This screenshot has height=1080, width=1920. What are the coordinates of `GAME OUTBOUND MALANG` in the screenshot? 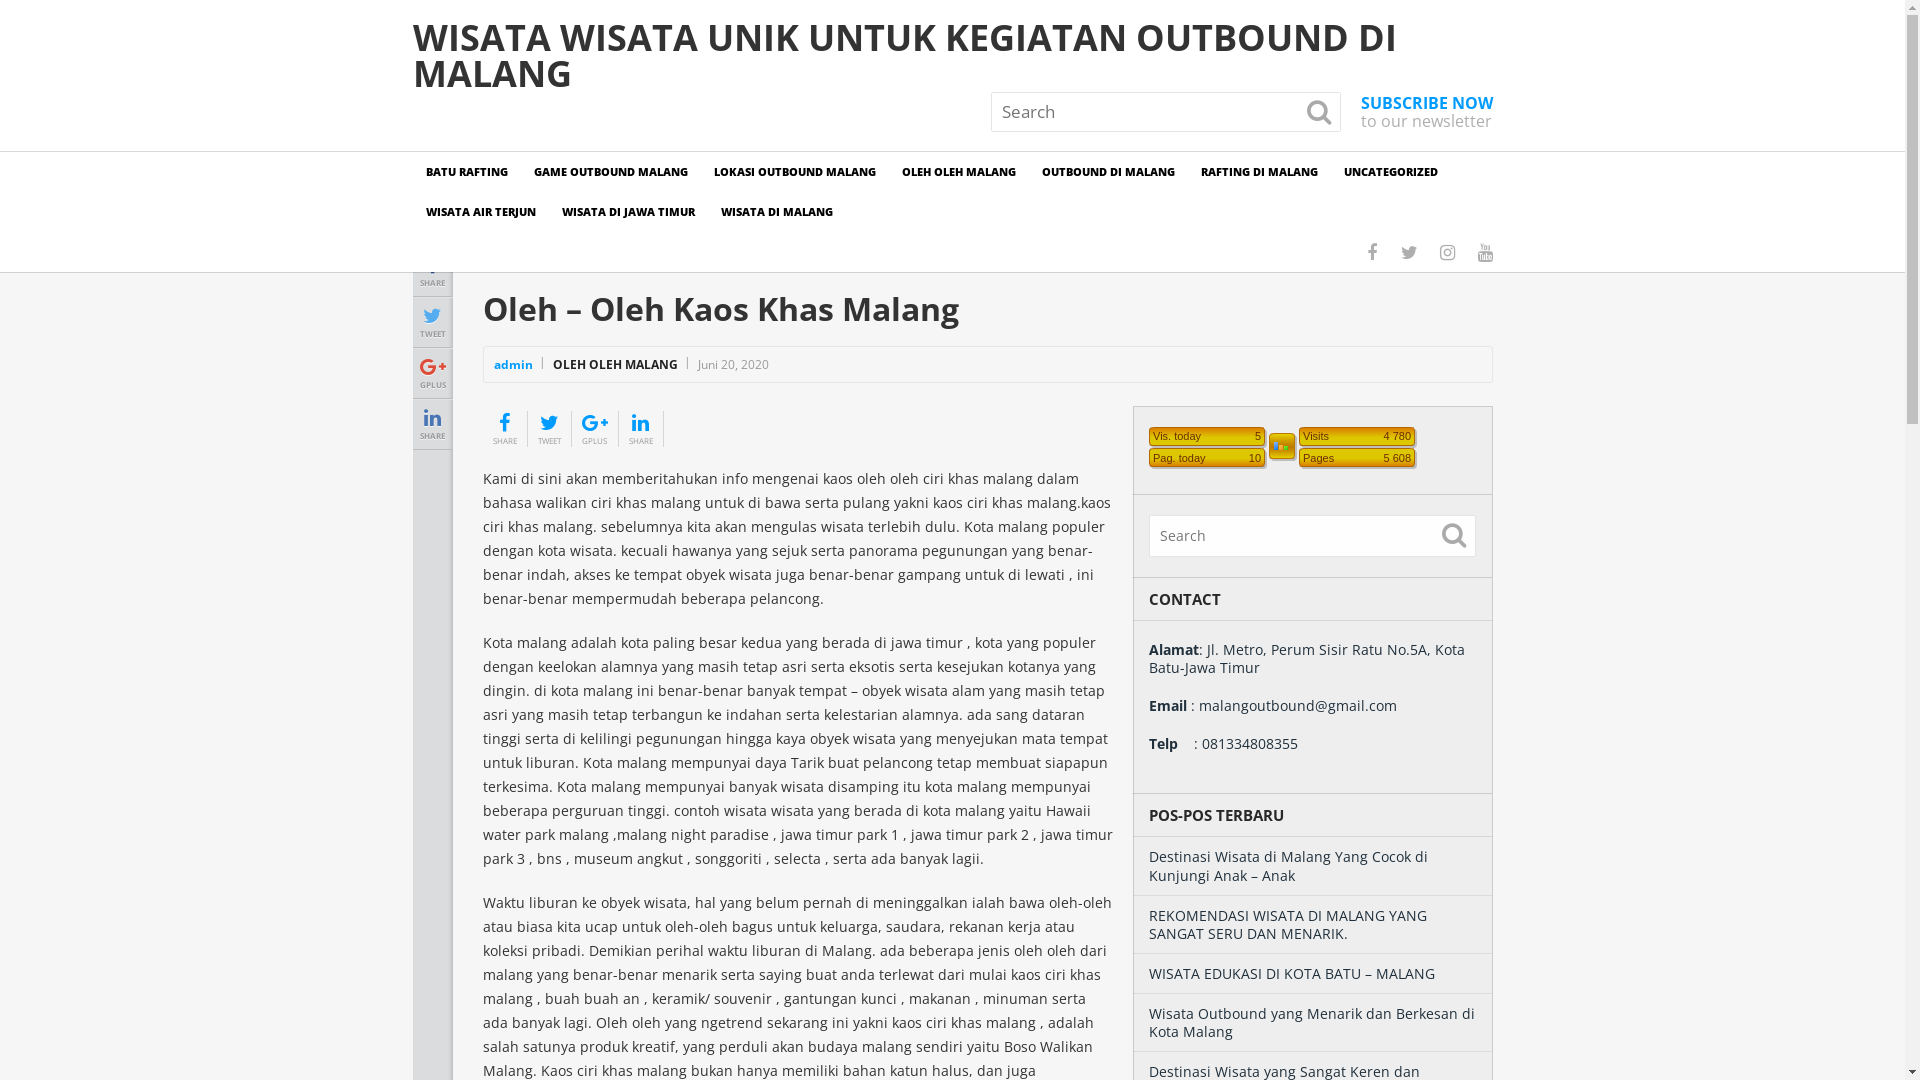 It's located at (610, 172).